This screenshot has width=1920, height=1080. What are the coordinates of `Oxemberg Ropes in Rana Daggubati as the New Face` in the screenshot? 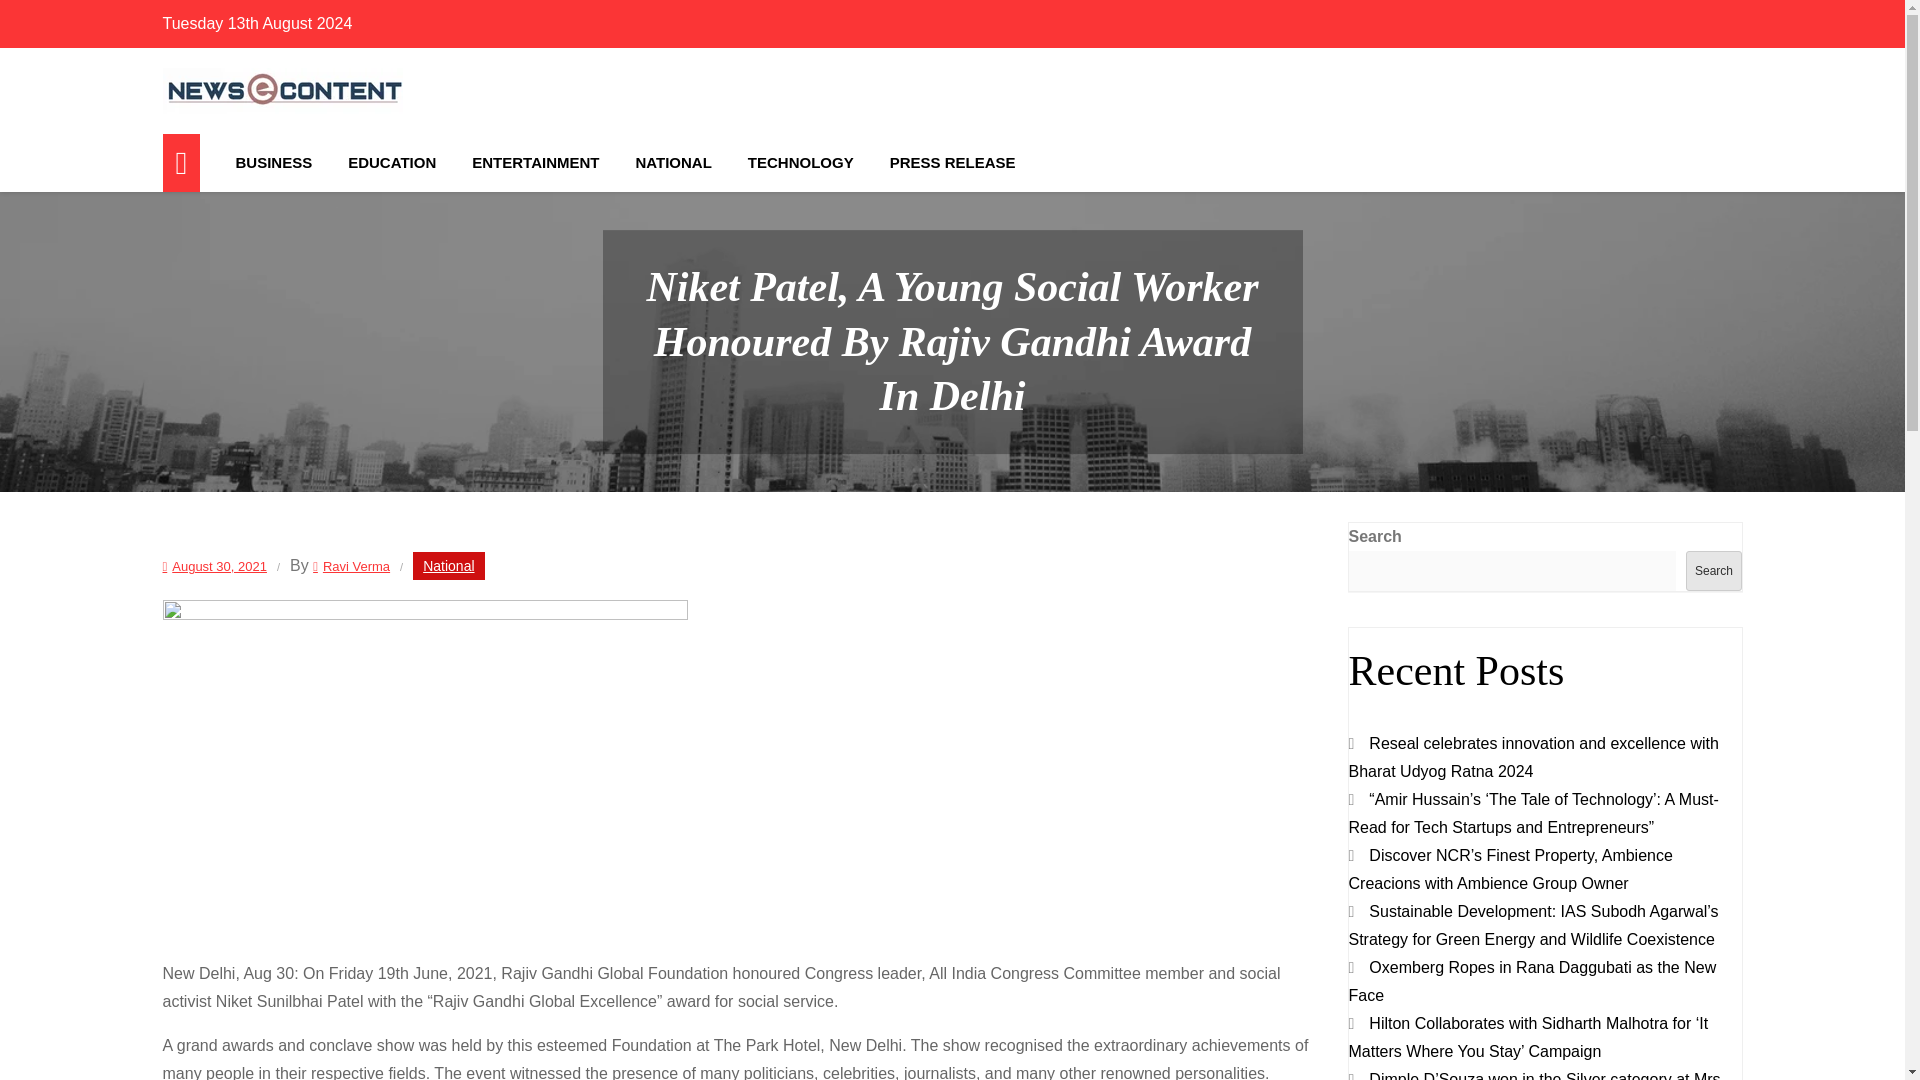 It's located at (1532, 982).